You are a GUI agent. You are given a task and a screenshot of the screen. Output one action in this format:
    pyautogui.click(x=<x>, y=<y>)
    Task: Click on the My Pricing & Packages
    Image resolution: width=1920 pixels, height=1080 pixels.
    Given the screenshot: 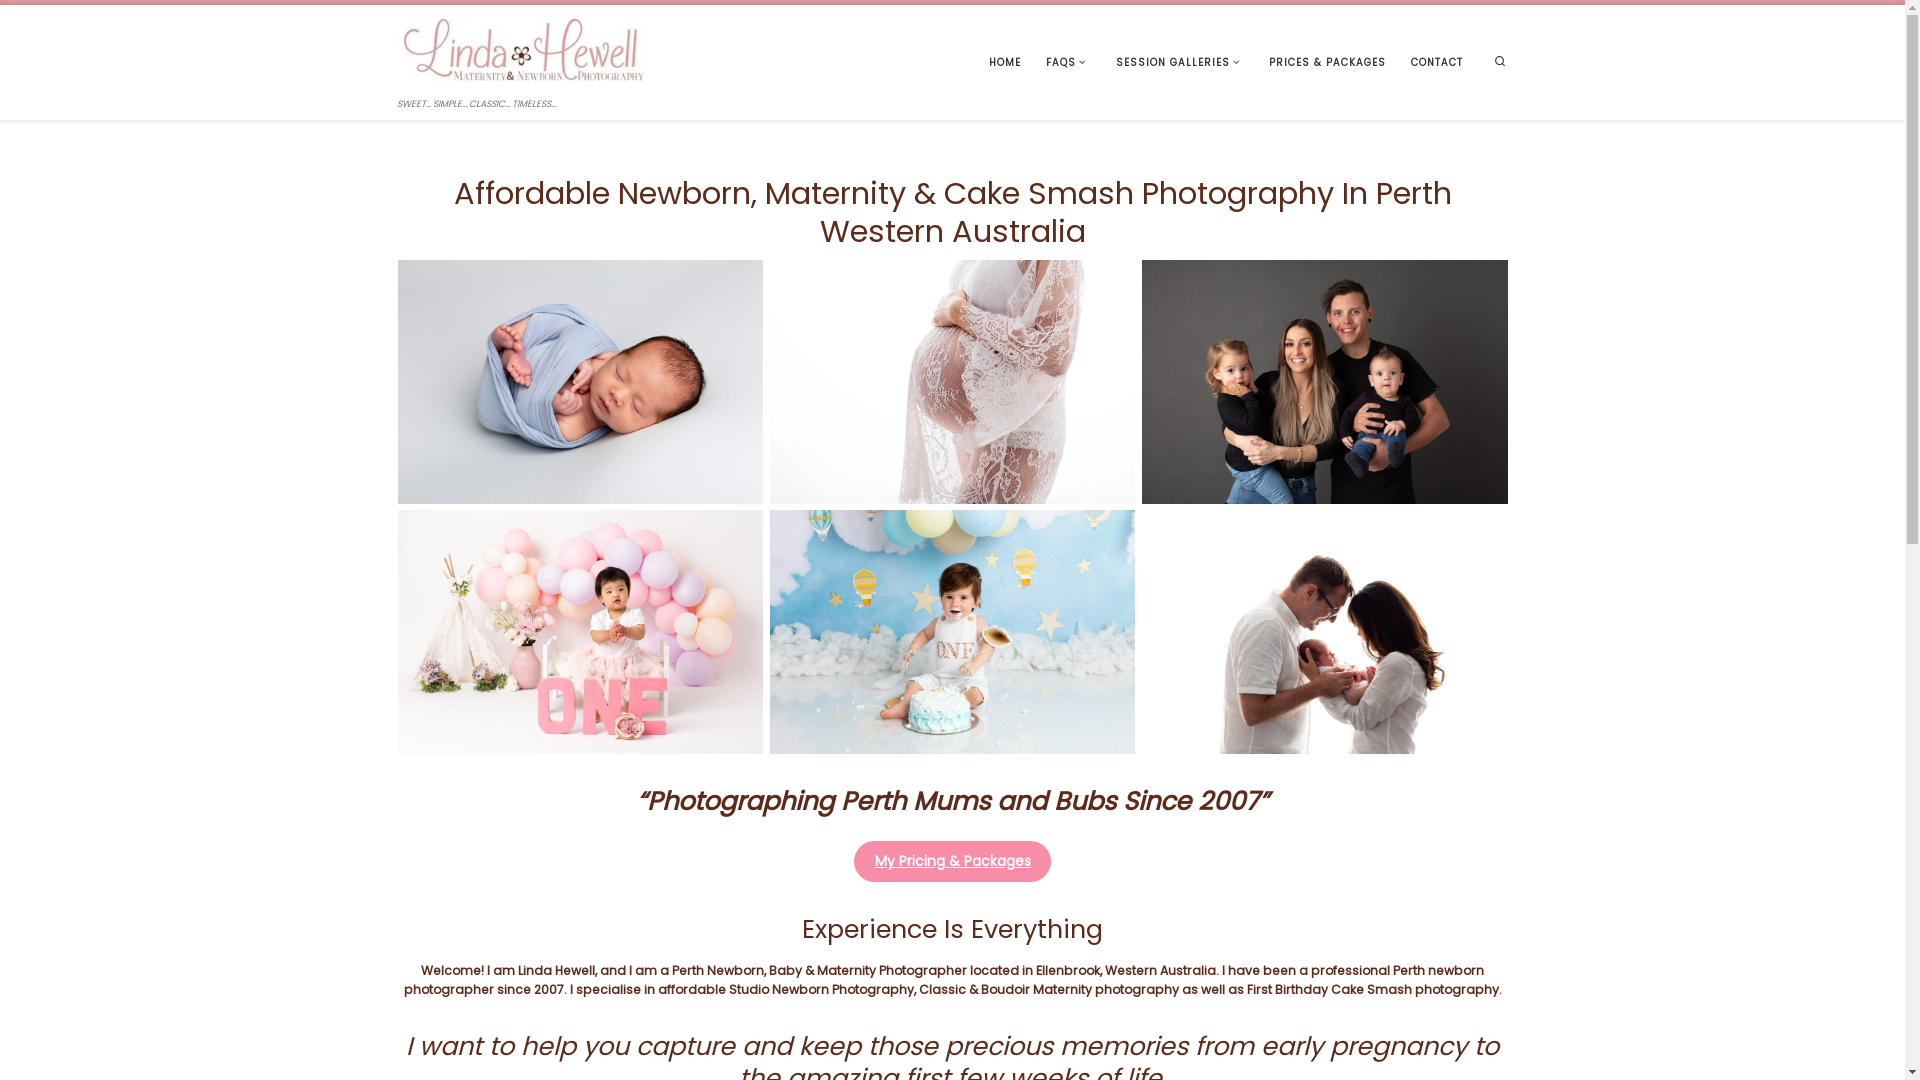 What is the action you would take?
    pyautogui.click(x=952, y=862)
    